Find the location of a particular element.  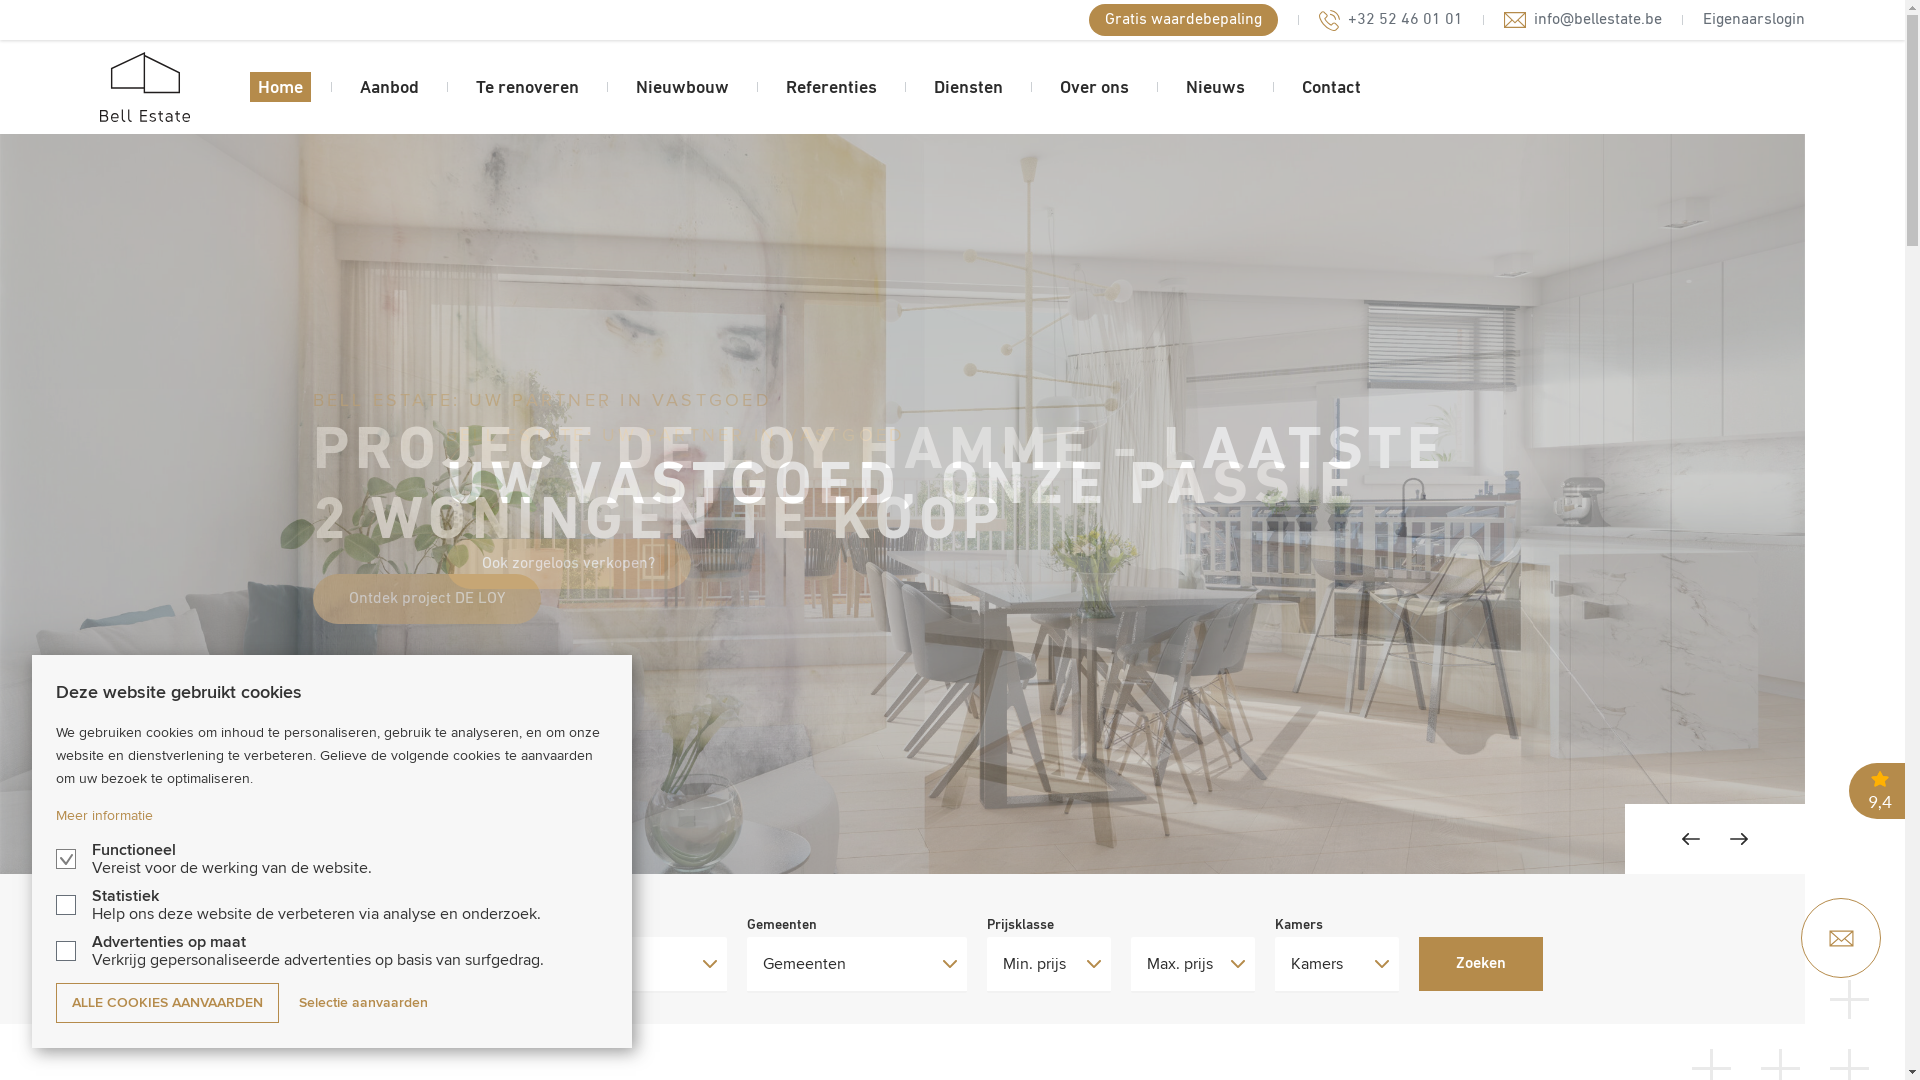

Zoeken is located at coordinates (1480, 964).